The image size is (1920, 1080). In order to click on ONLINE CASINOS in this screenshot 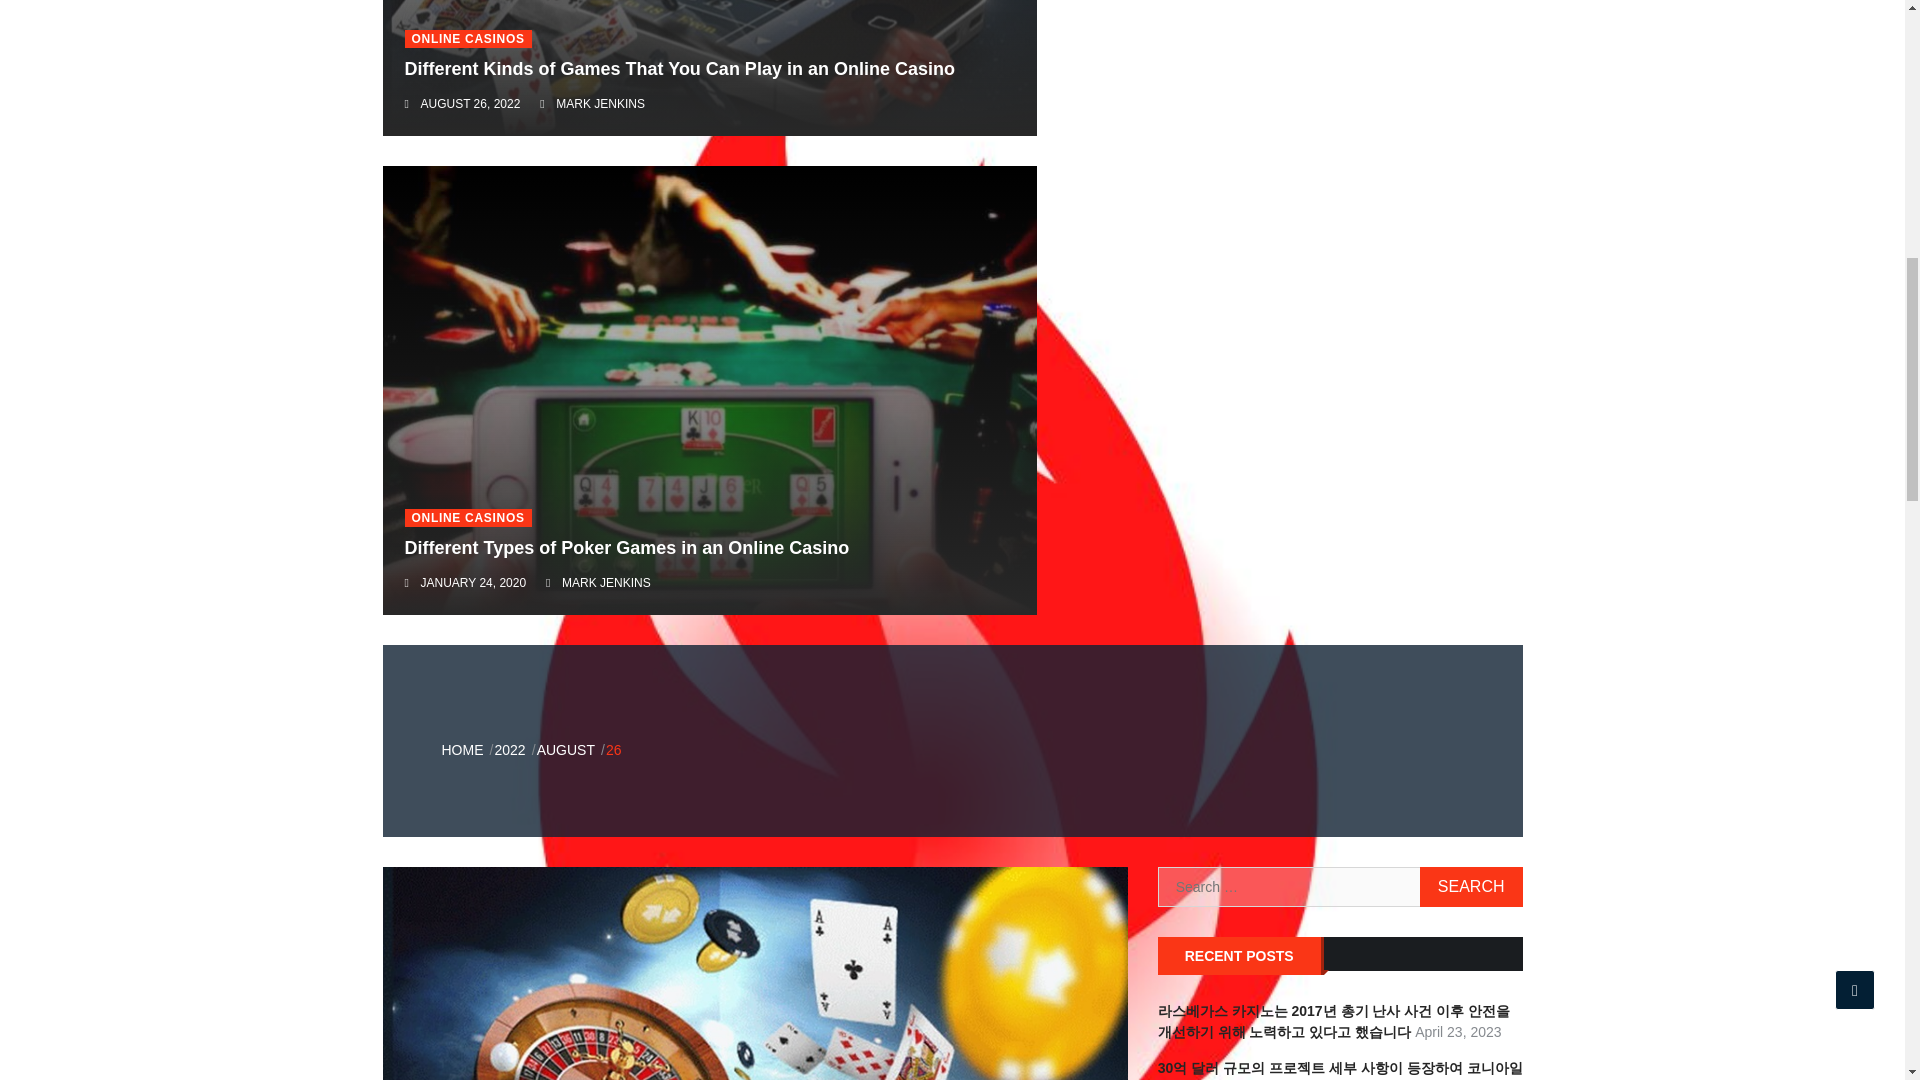, I will do `click(467, 38)`.